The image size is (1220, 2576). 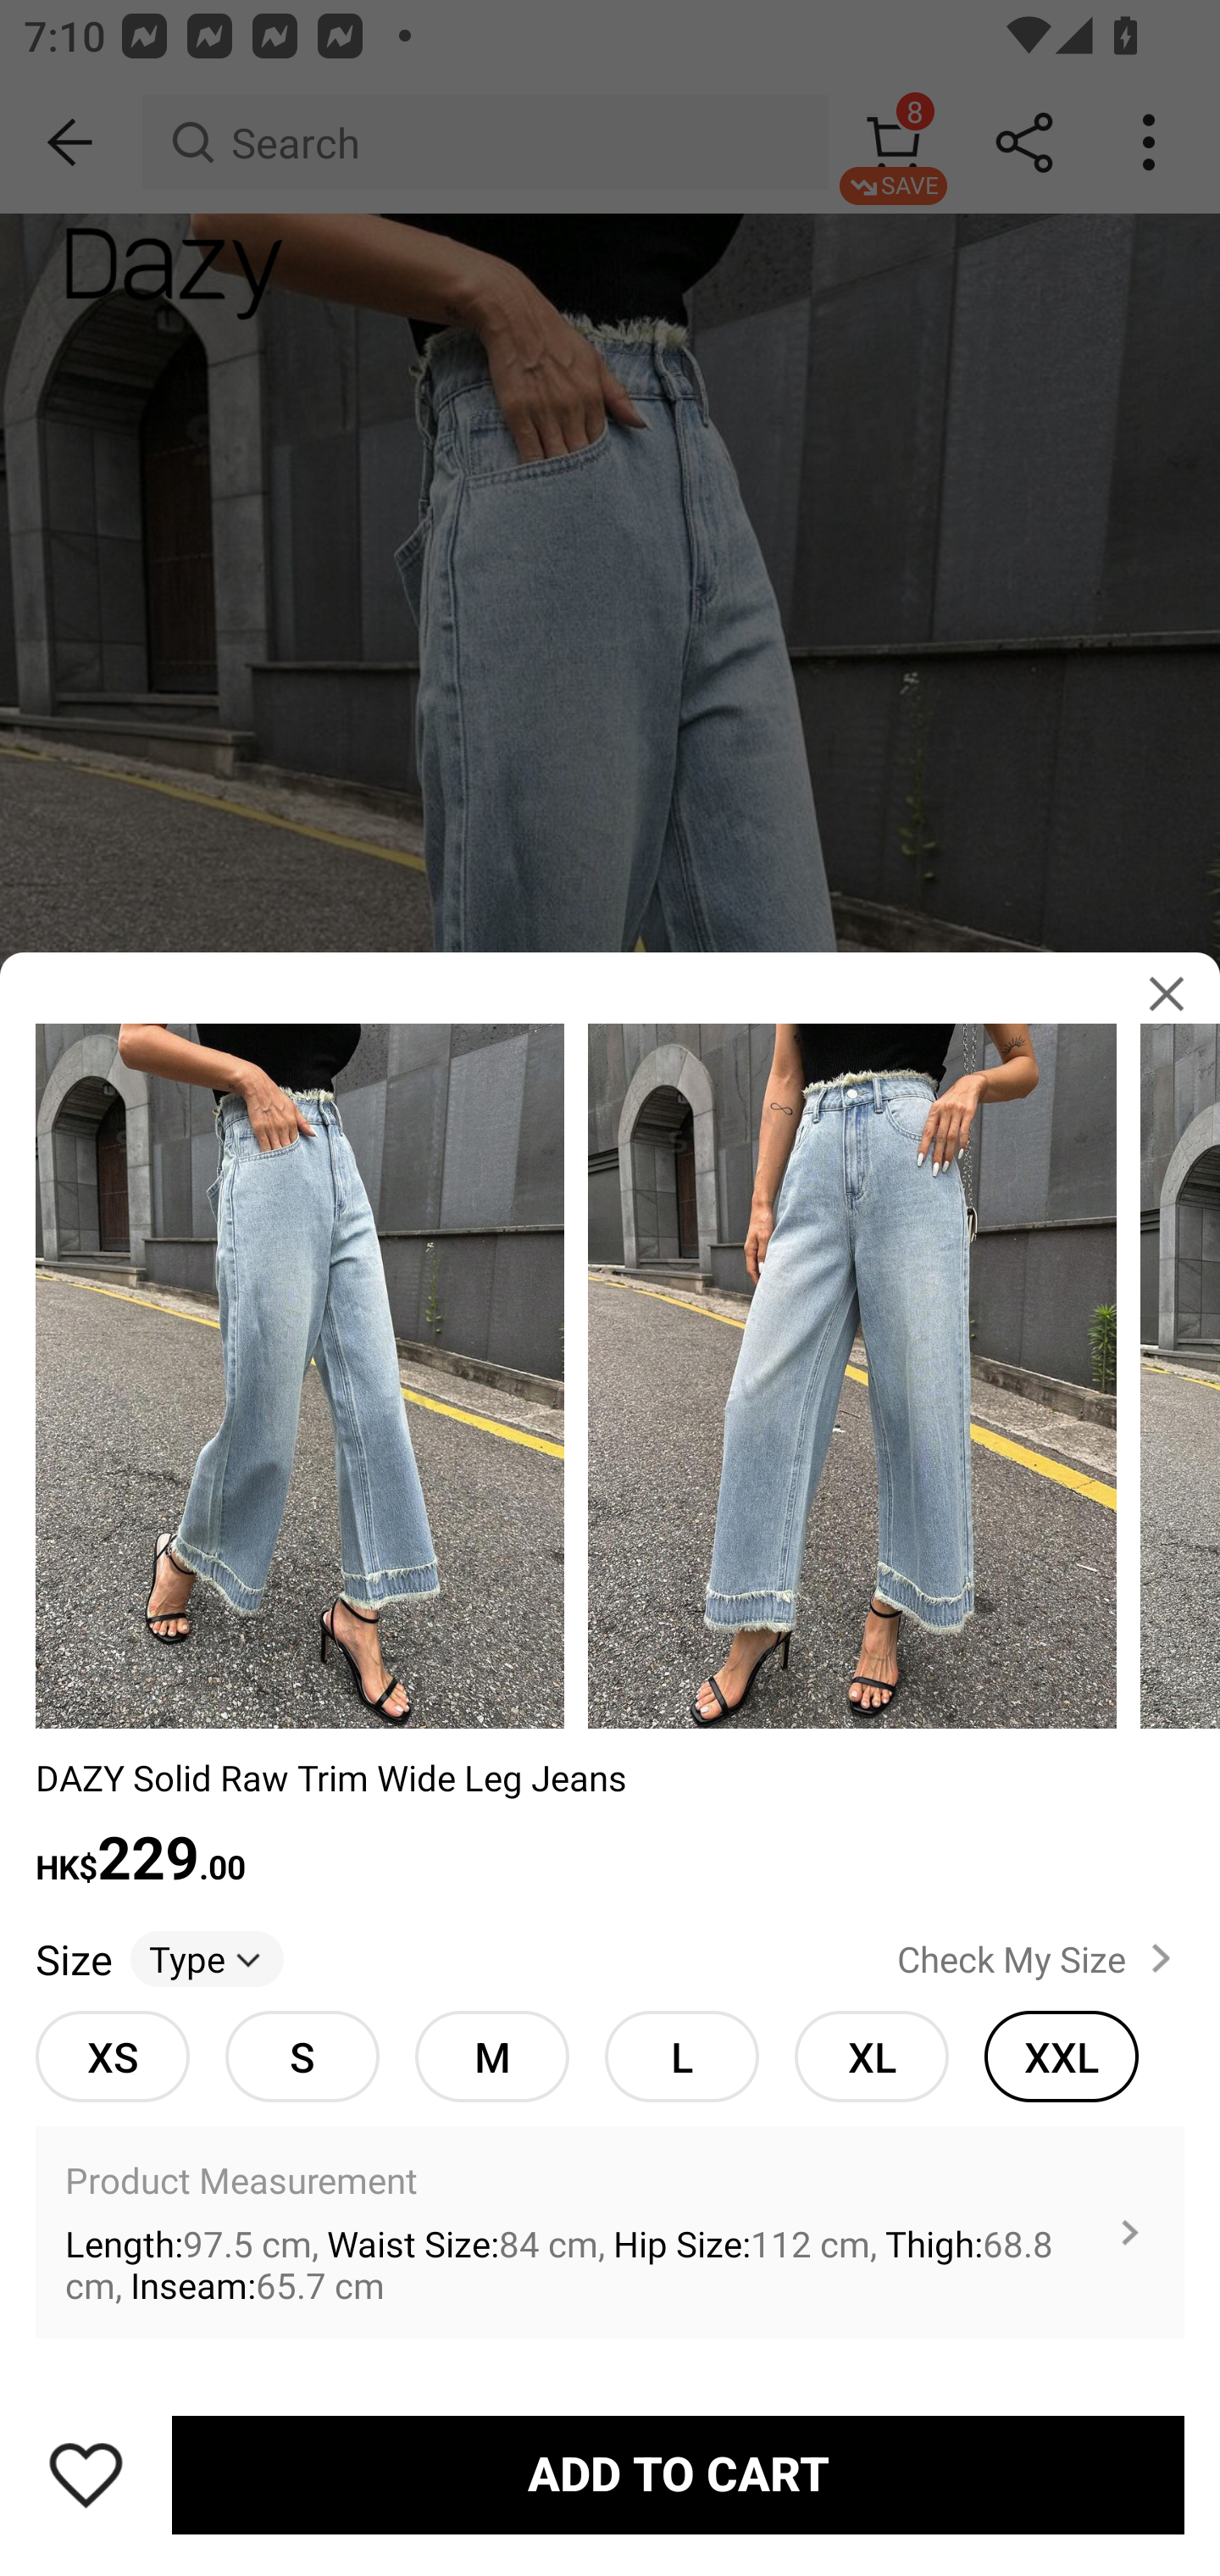 I want to click on S Munselected option, so click(x=302, y=2057).